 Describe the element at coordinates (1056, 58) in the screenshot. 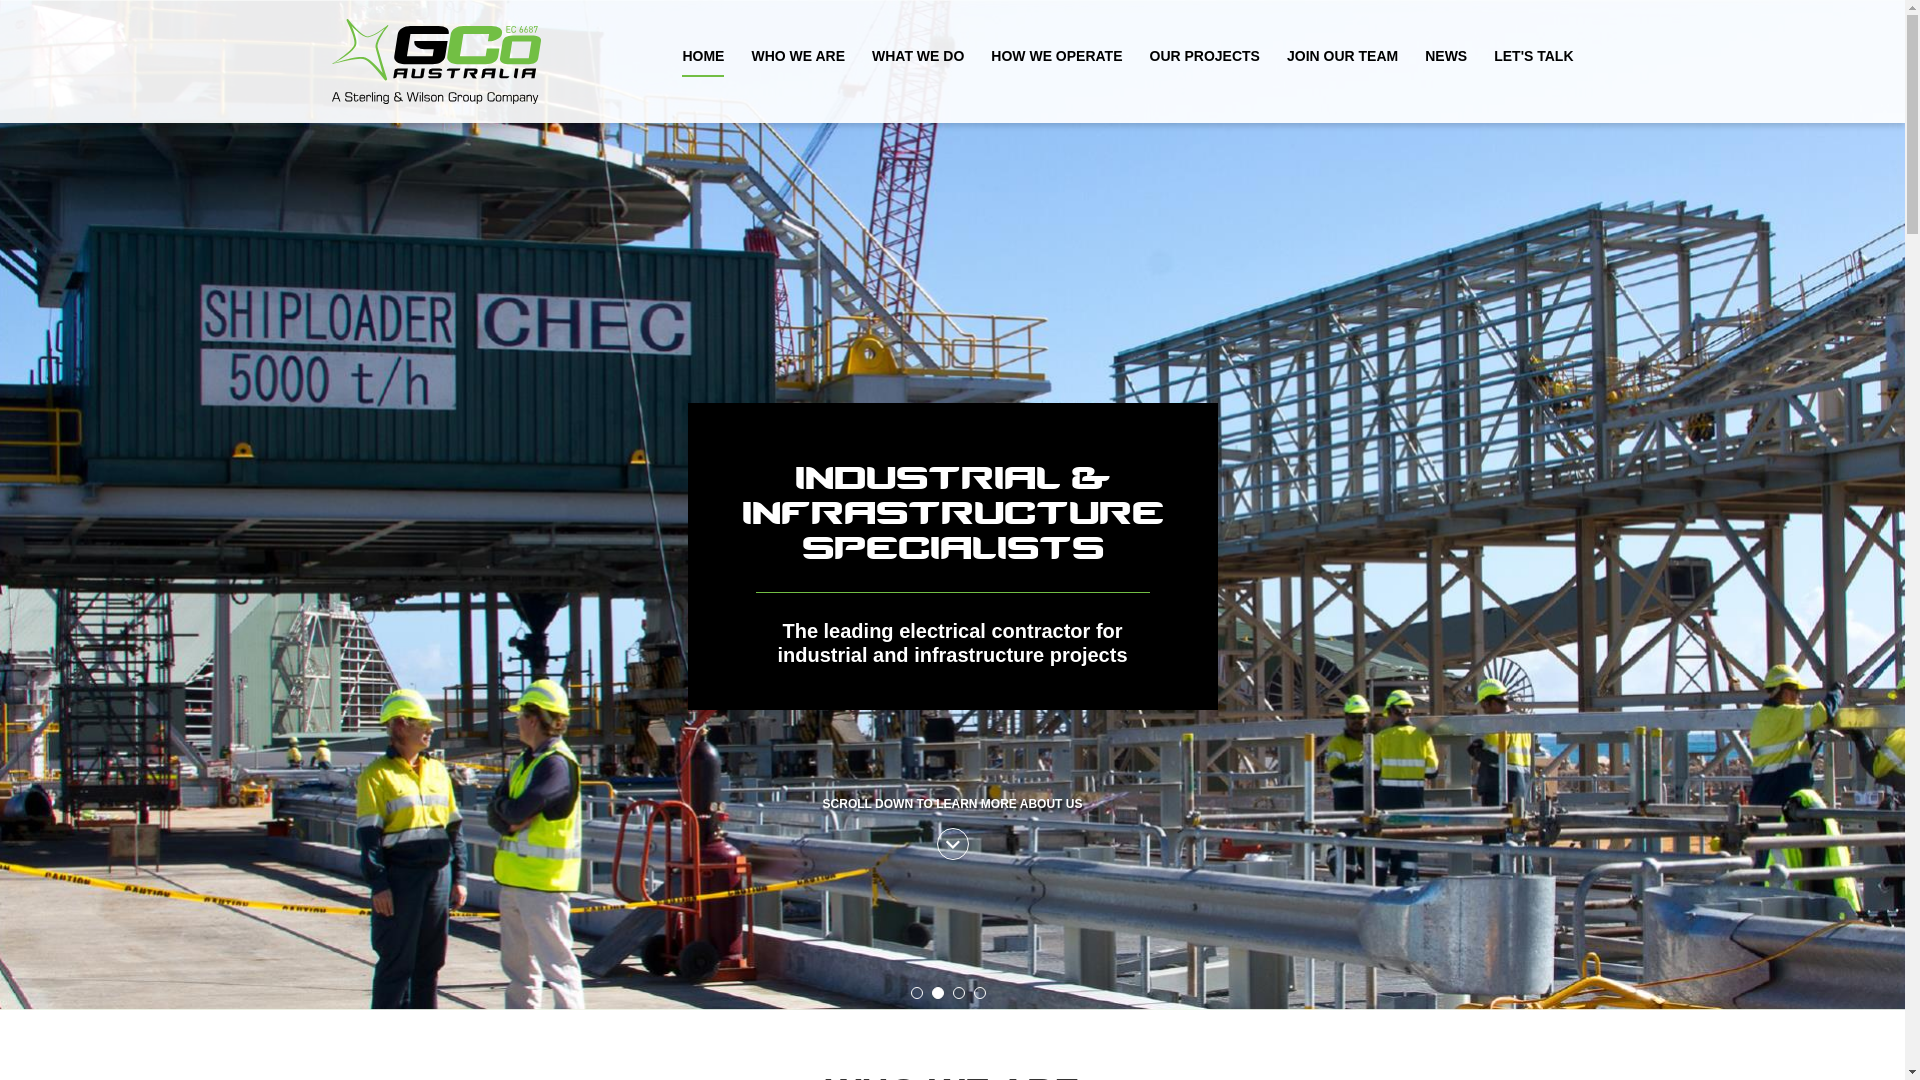

I see `HOW WE OPERATE` at that location.